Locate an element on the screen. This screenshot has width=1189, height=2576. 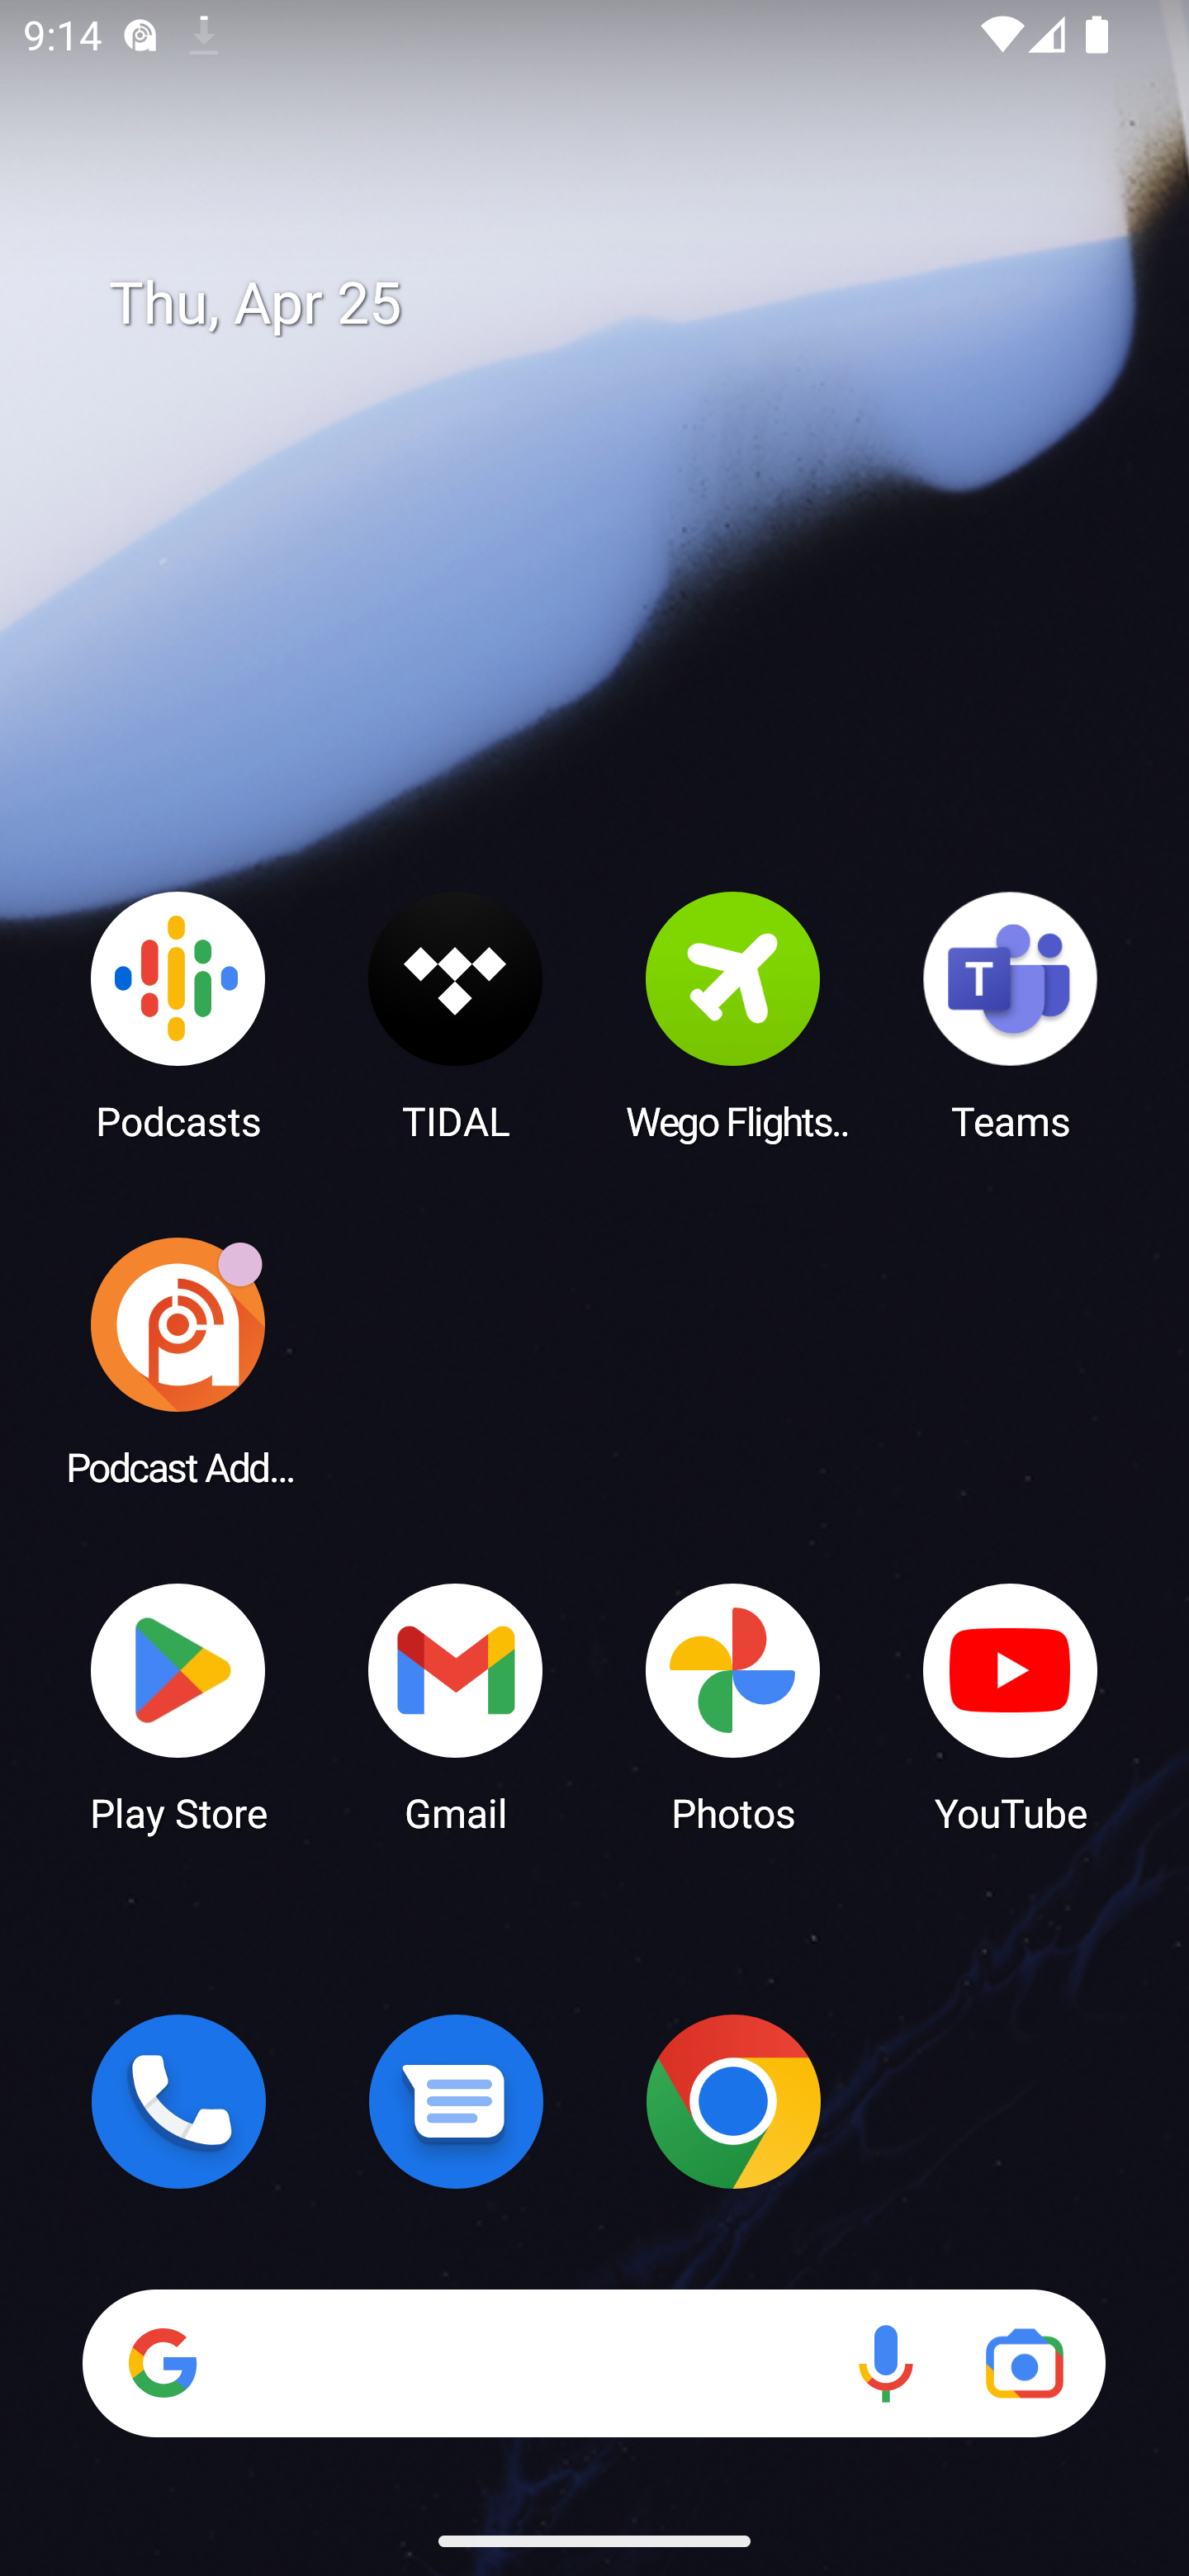
Gmail is located at coordinates (456, 1706).